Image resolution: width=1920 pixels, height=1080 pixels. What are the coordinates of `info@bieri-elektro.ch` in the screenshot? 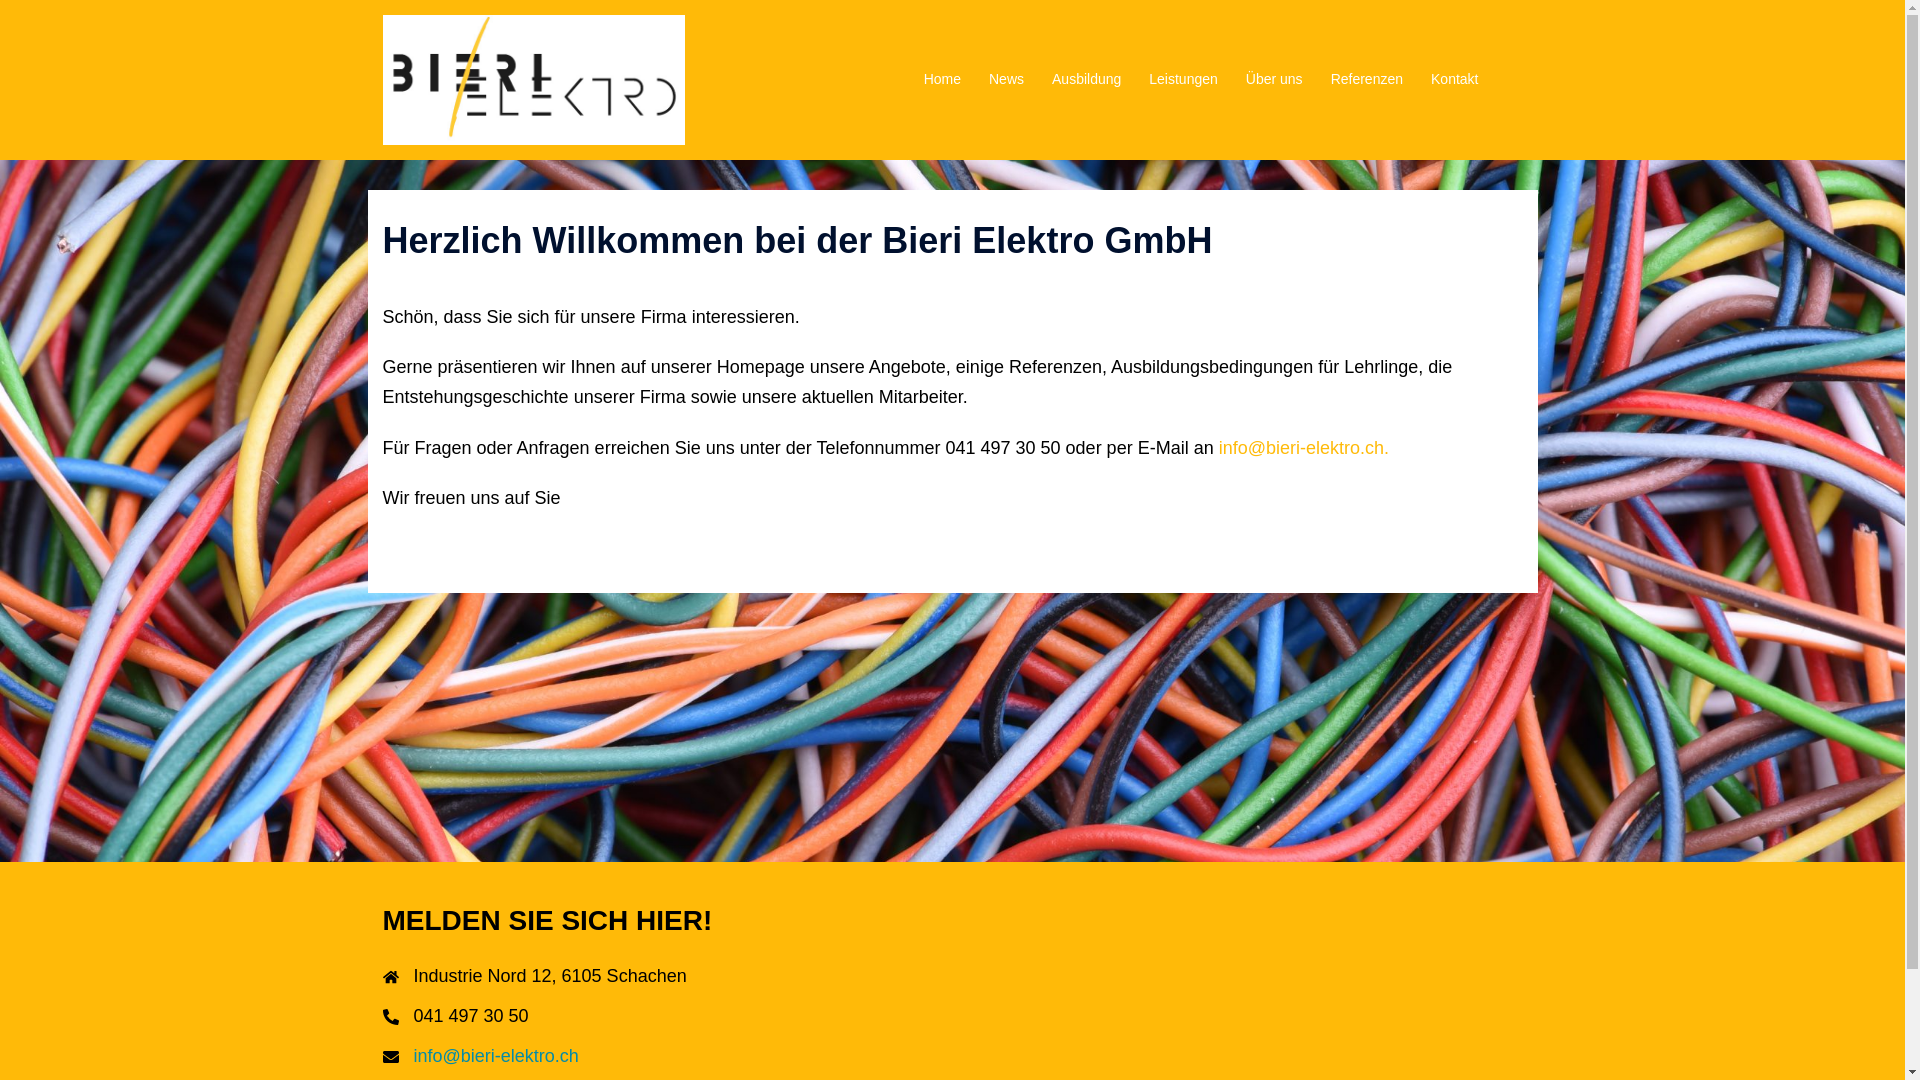 It's located at (496, 1056).